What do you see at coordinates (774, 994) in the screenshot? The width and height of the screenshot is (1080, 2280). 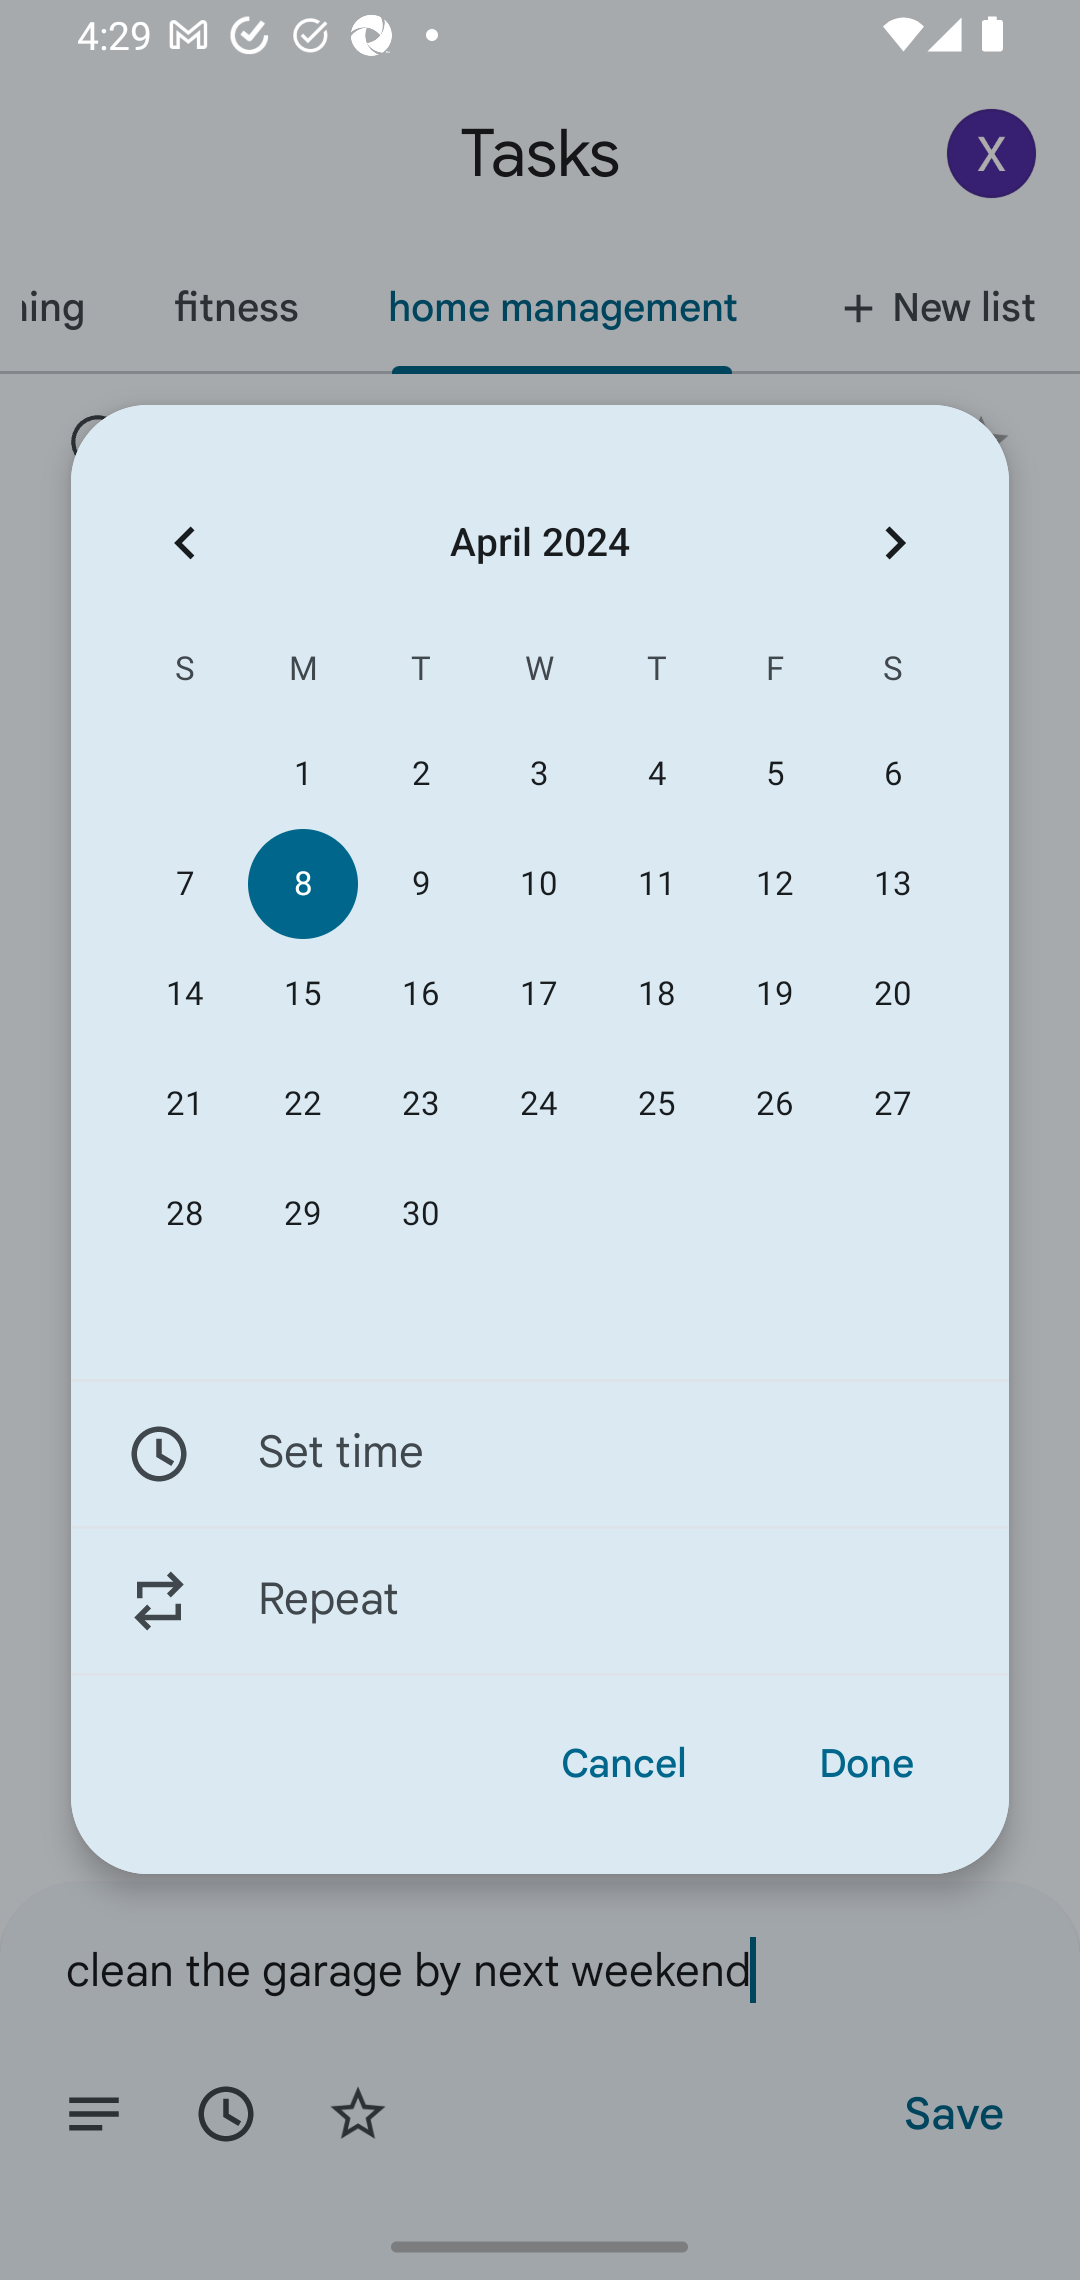 I see `19 19 April 2024` at bounding box center [774, 994].